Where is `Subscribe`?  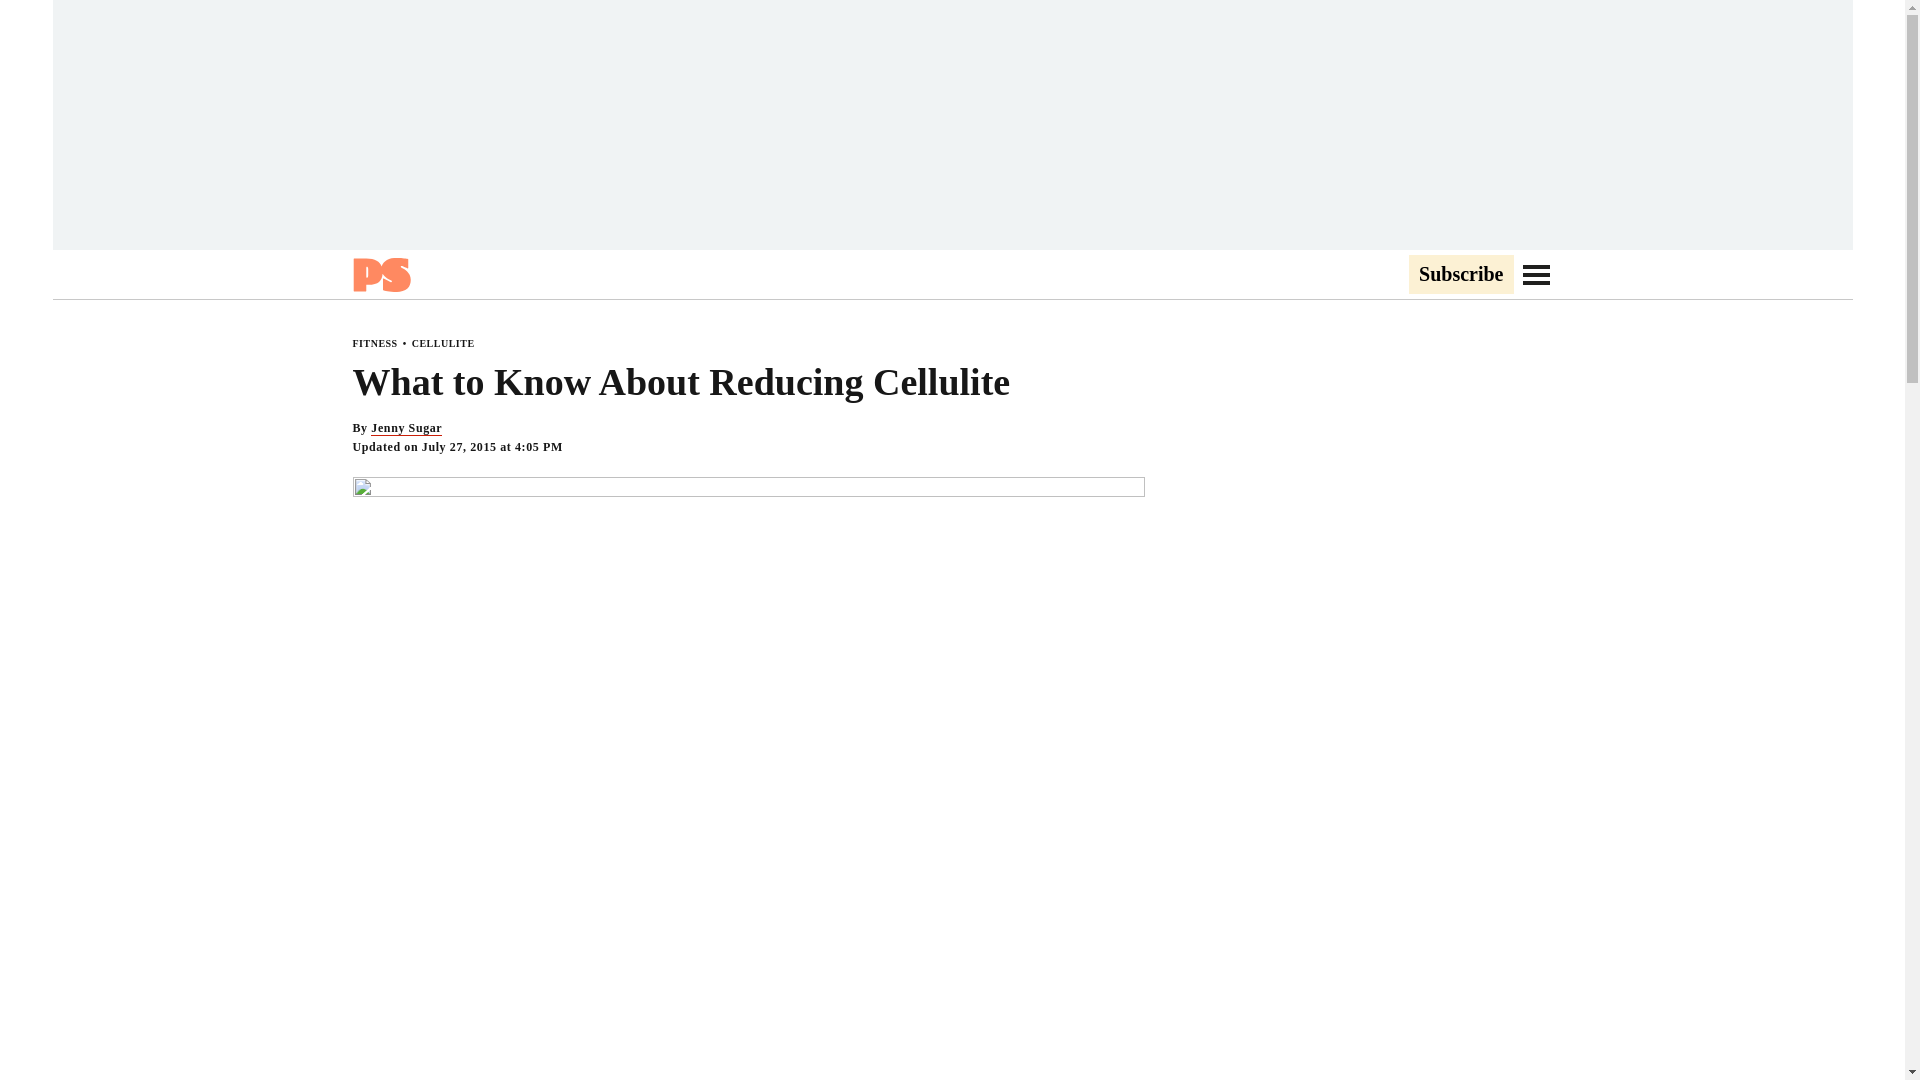 Subscribe is located at coordinates (1460, 275).